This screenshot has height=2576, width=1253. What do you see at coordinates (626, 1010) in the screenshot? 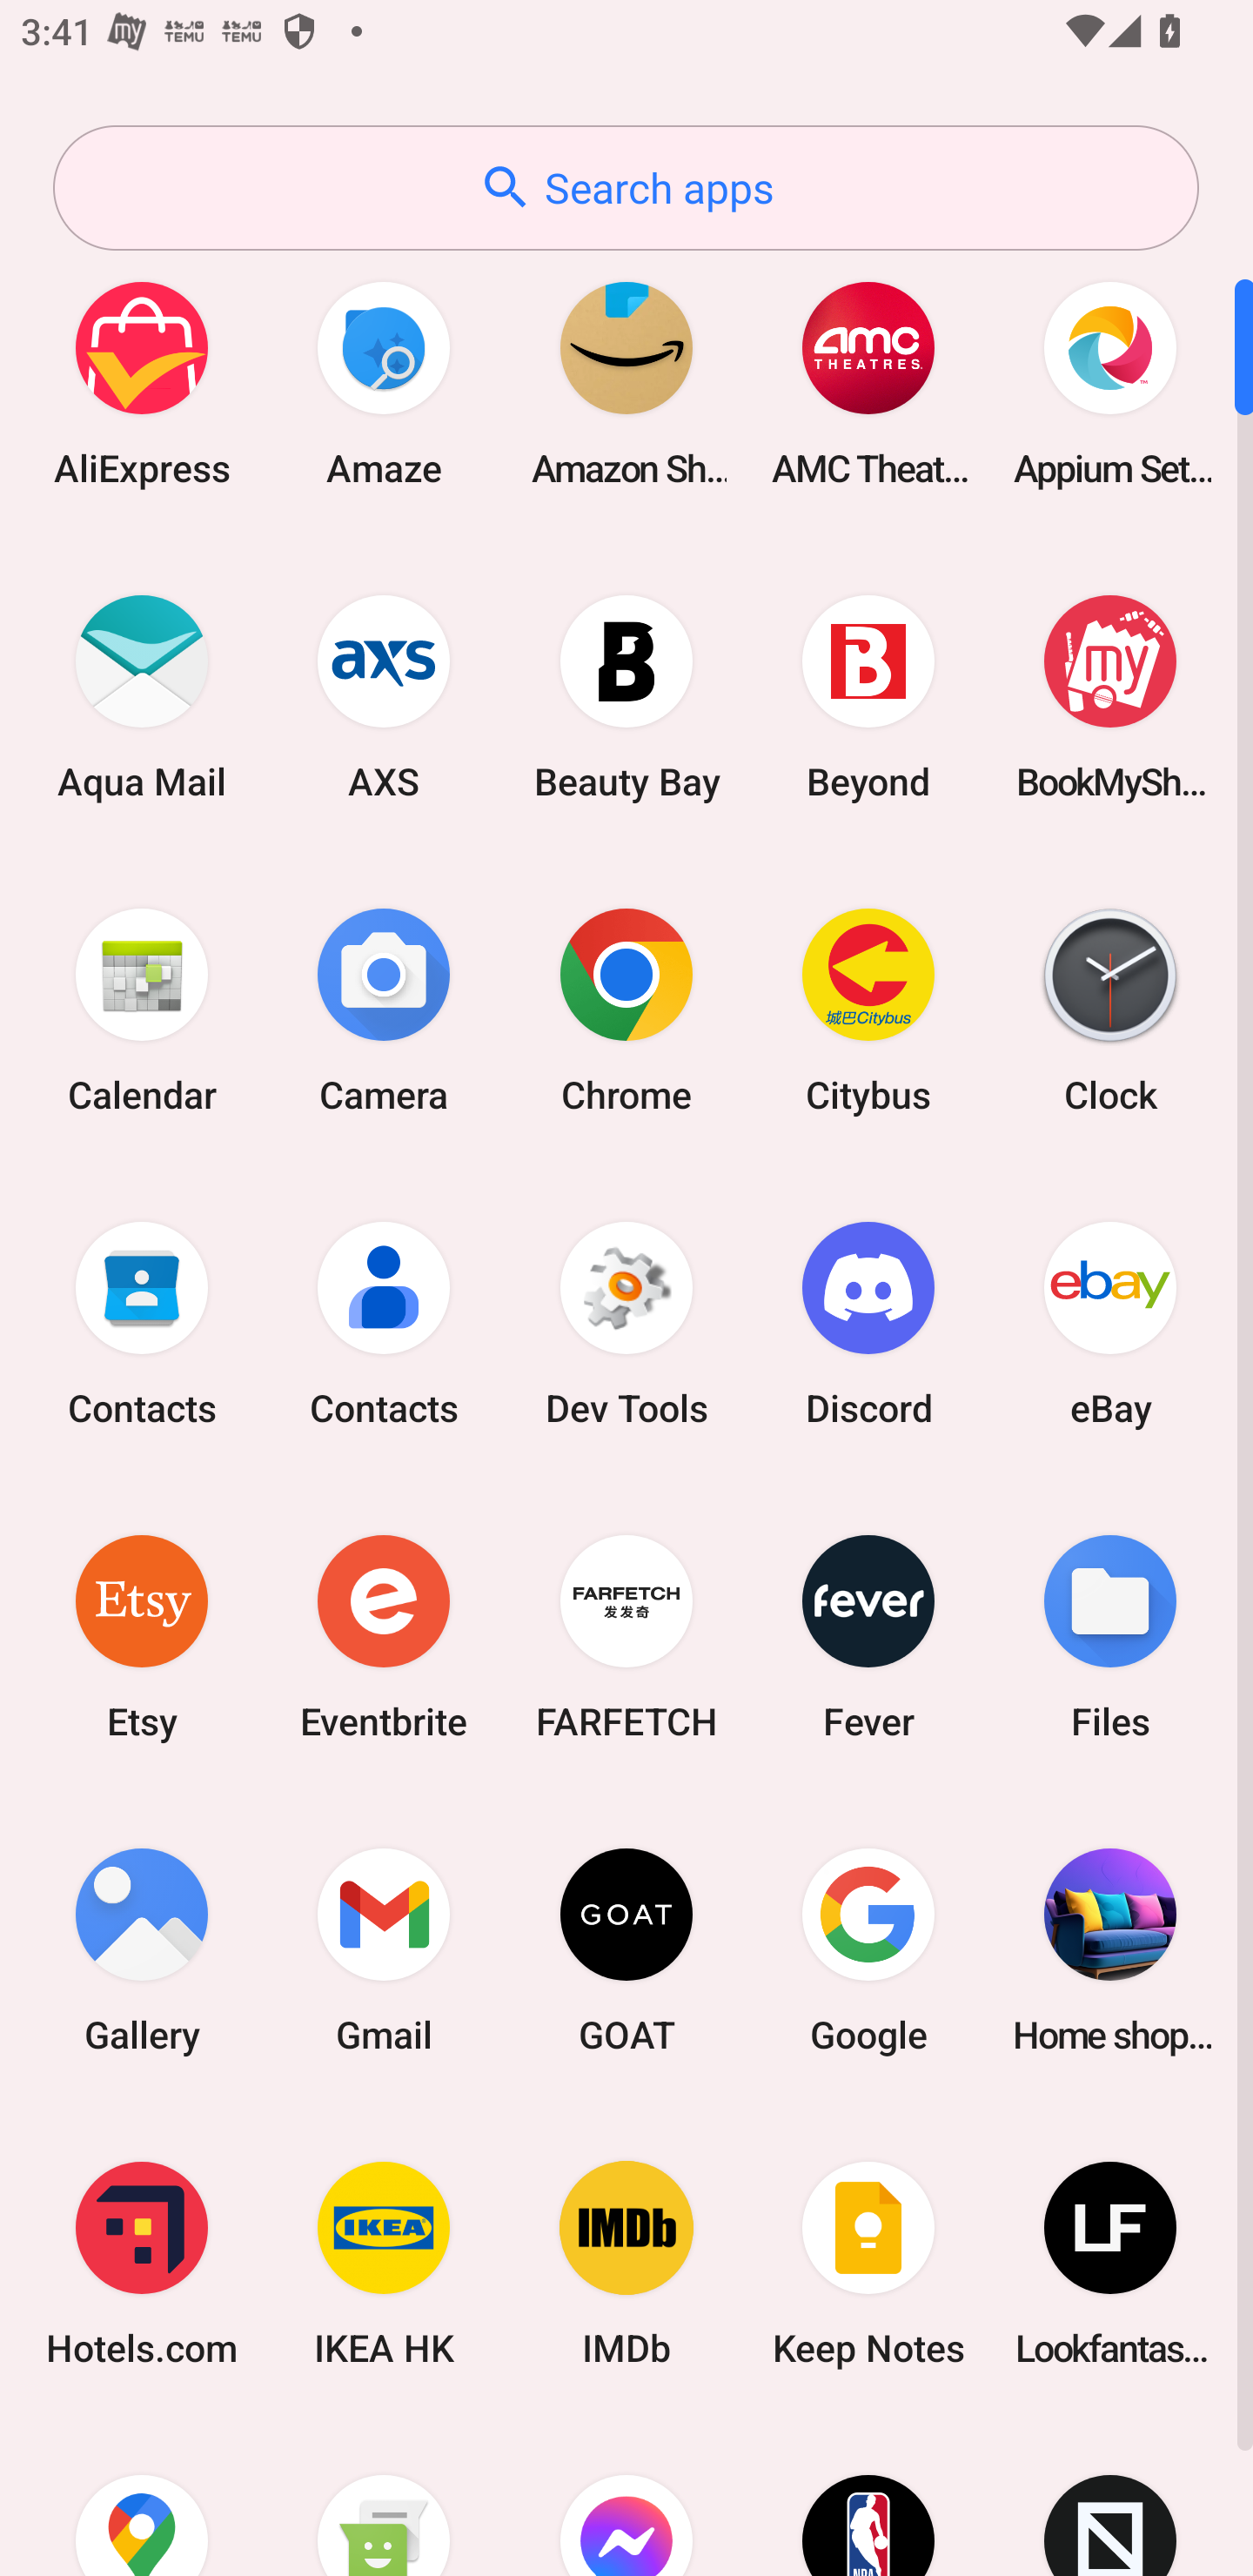
I see `Chrome` at bounding box center [626, 1010].